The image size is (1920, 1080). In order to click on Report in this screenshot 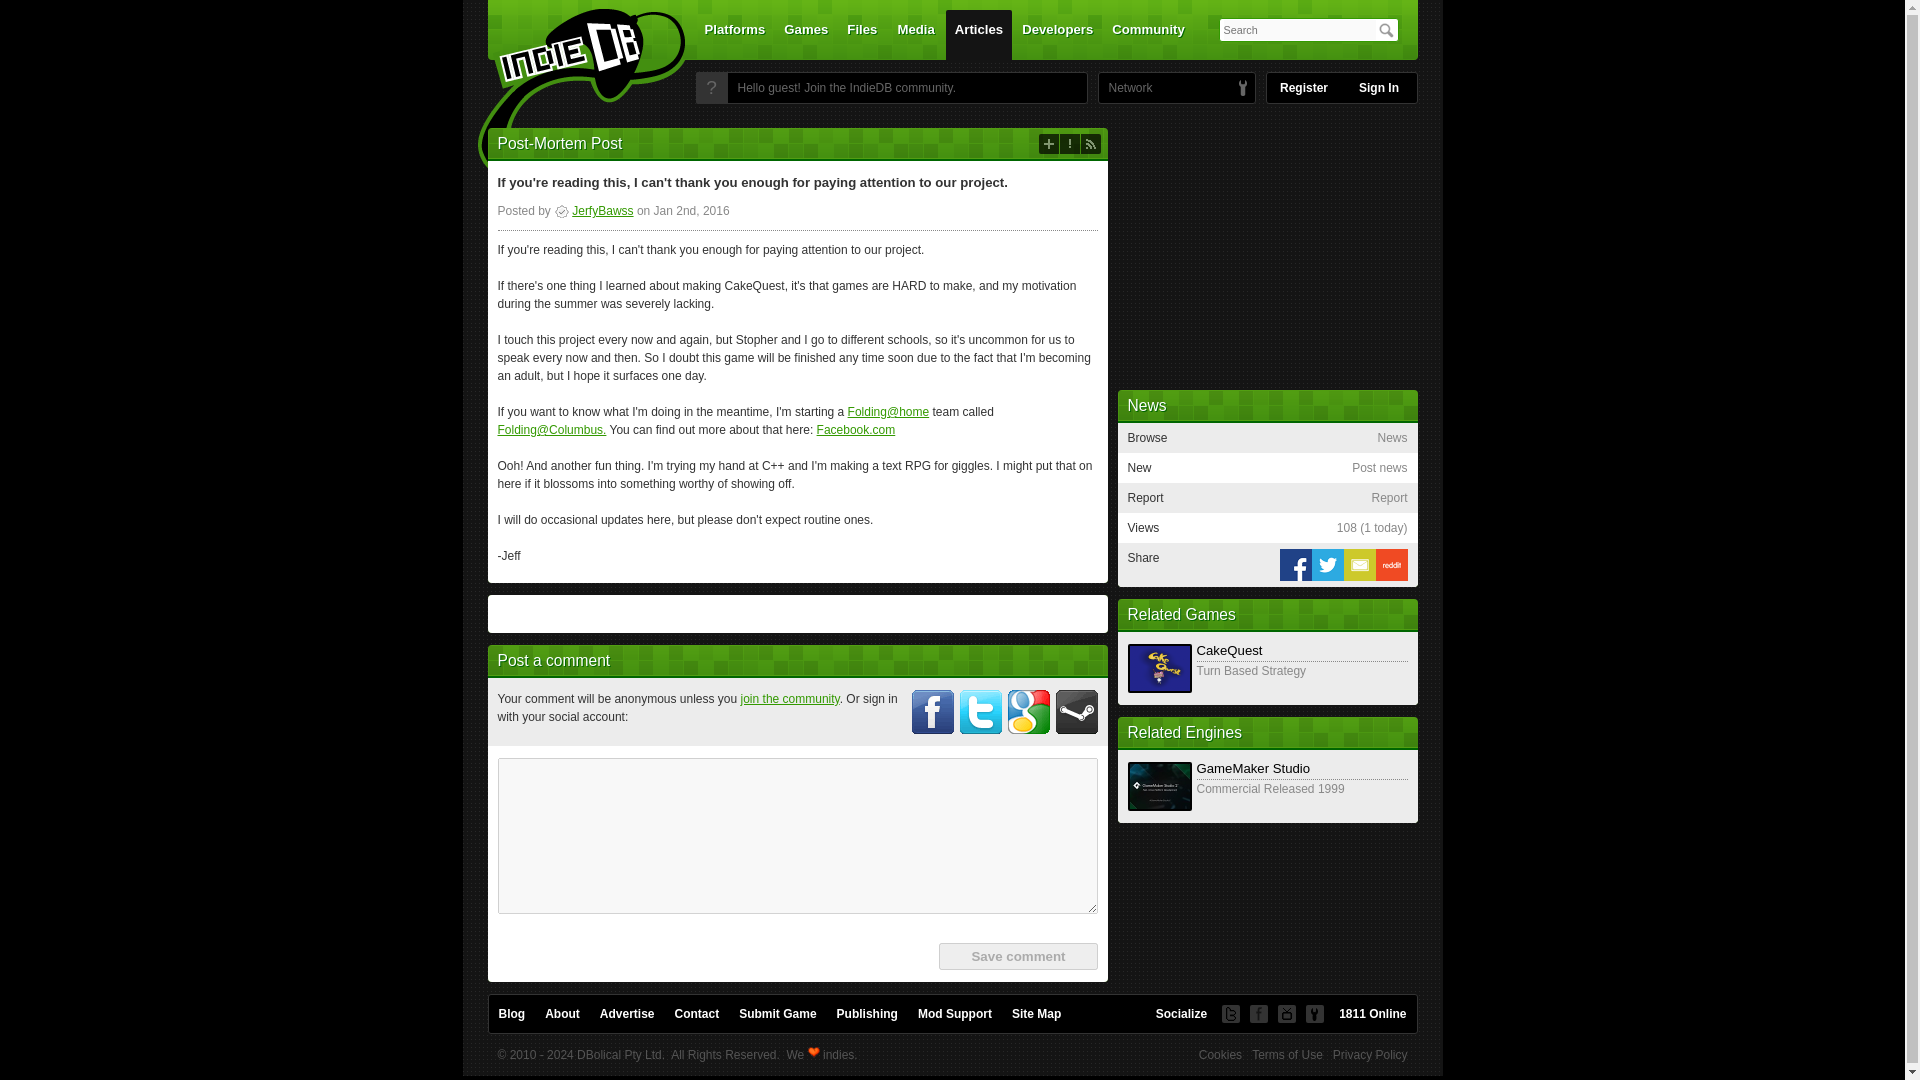, I will do `click(1069, 144)`.